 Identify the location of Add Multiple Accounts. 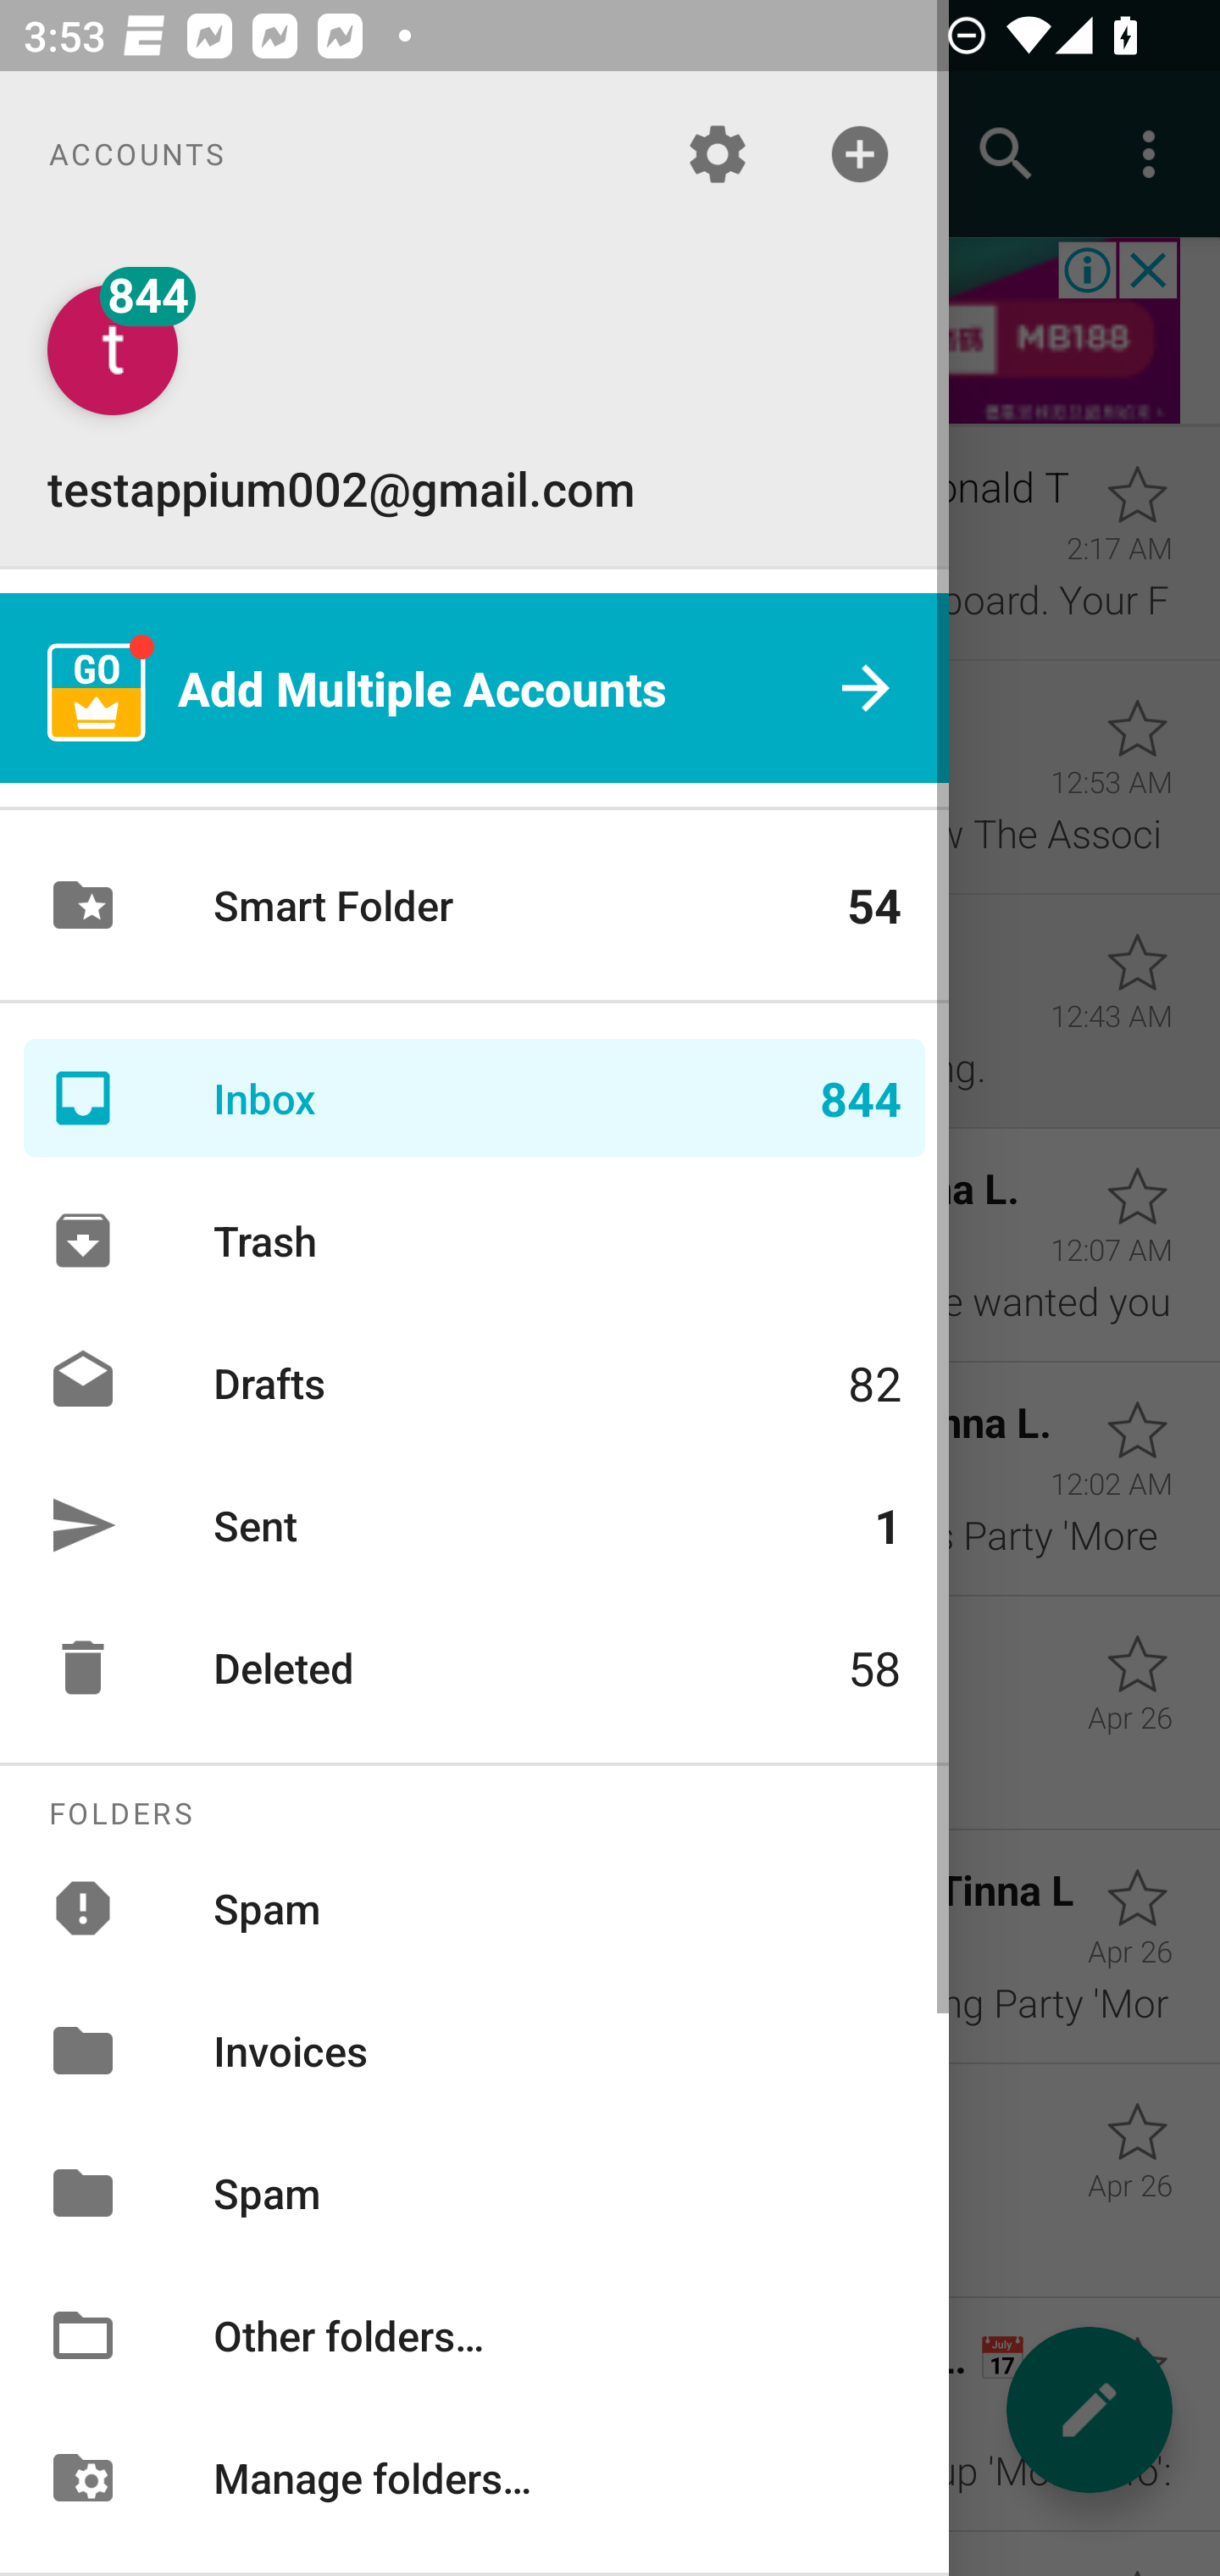
(474, 688).